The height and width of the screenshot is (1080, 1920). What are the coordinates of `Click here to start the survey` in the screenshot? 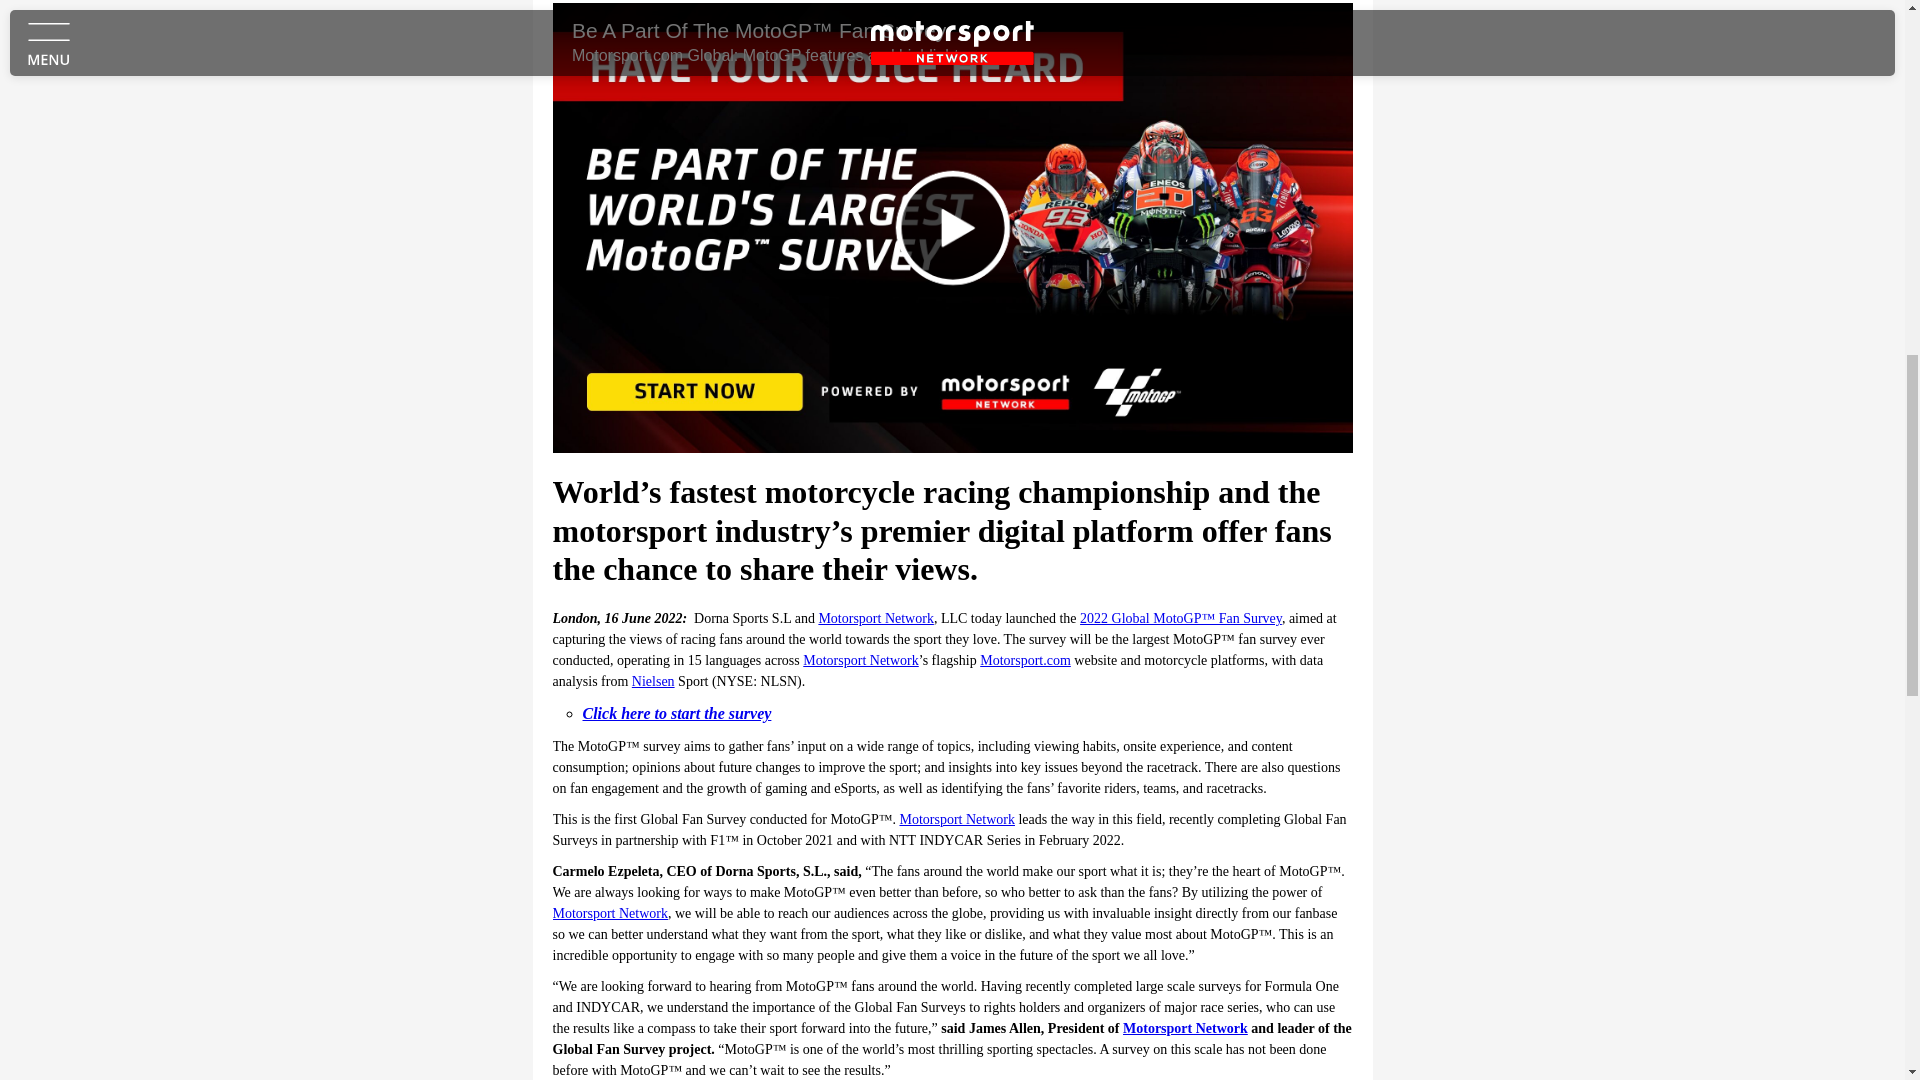 It's located at (676, 714).